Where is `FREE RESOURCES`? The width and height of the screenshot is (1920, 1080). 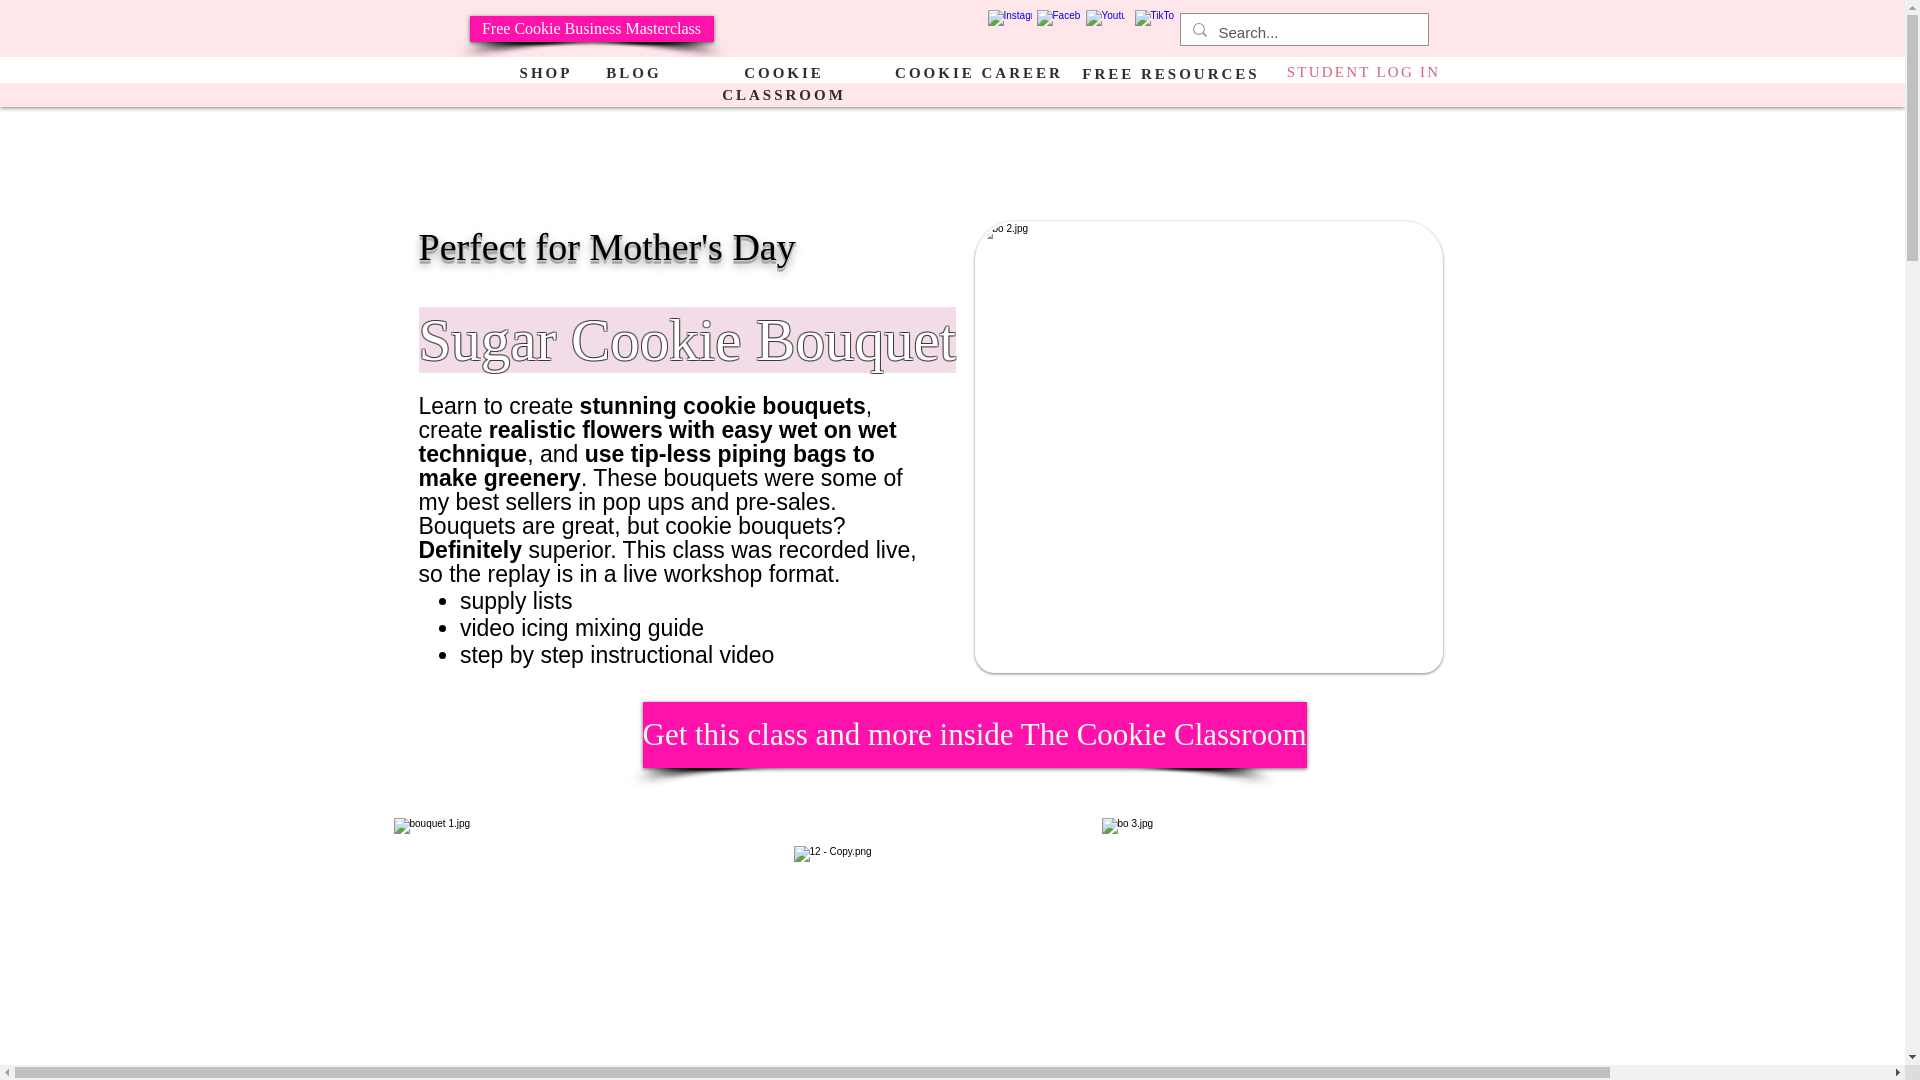
FREE RESOURCES is located at coordinates (1170, 72).